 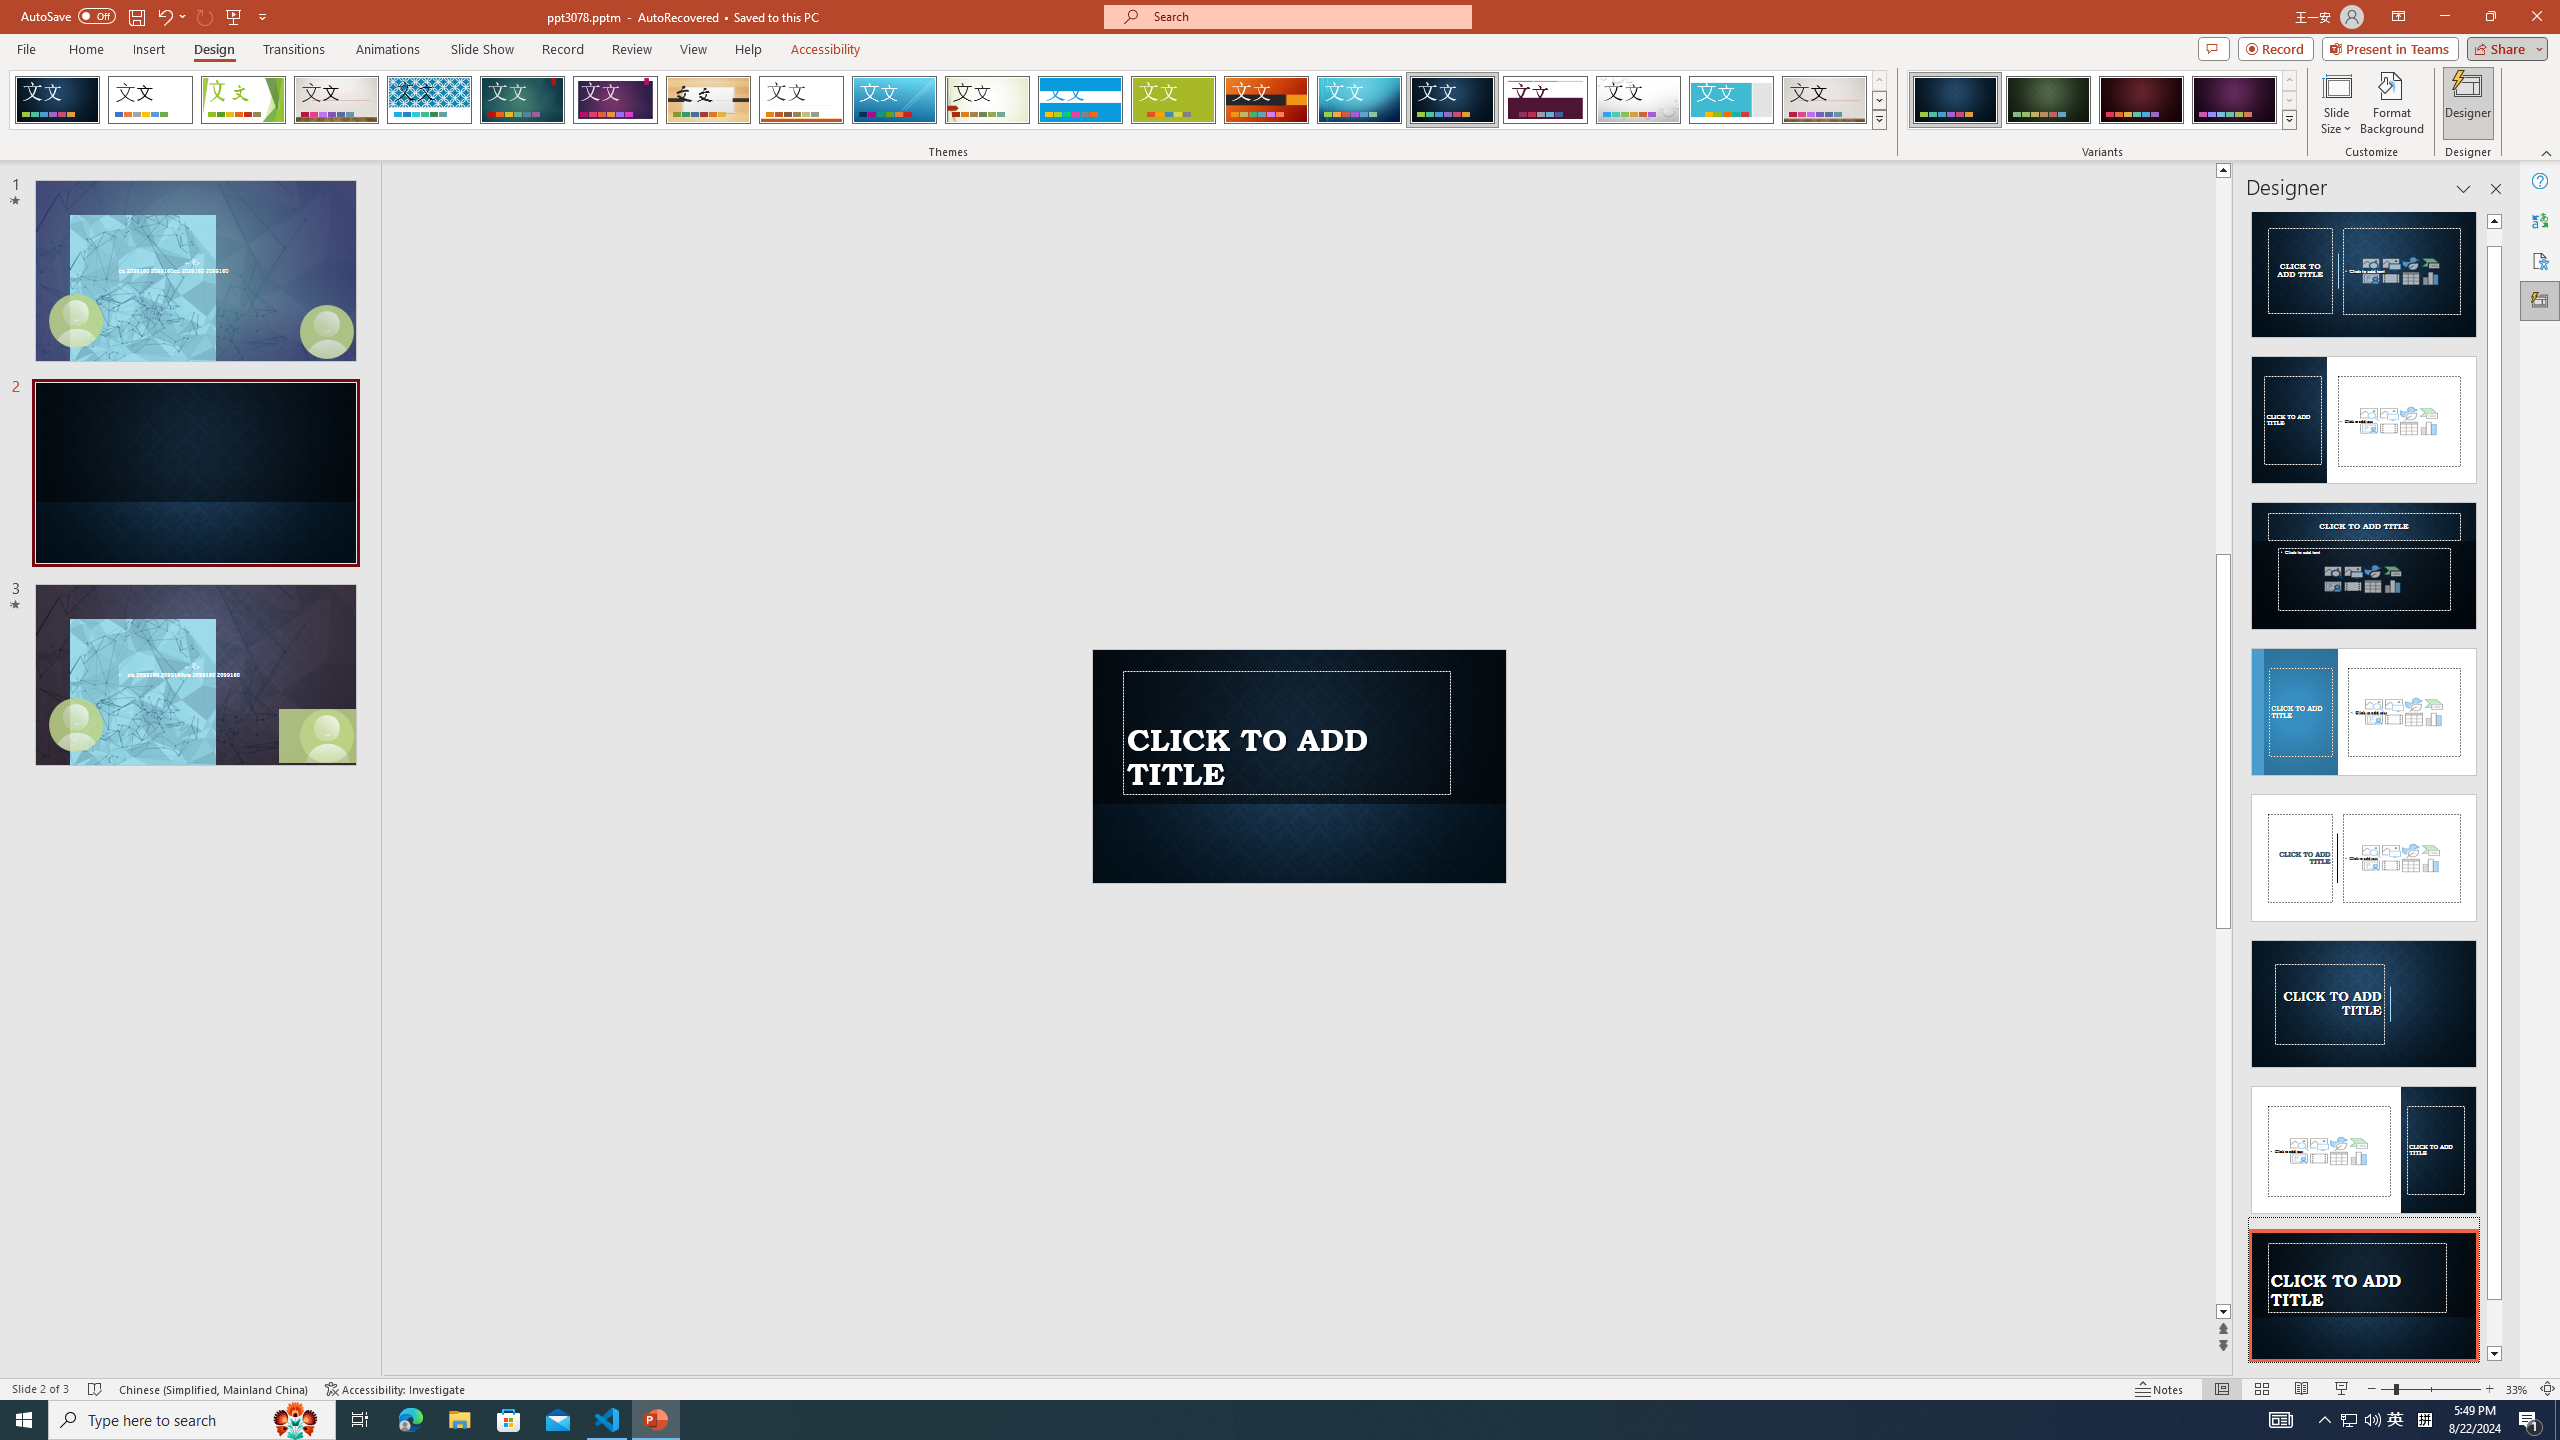 I want to click on Damask Variant 3, so click(x=2141, y=100).